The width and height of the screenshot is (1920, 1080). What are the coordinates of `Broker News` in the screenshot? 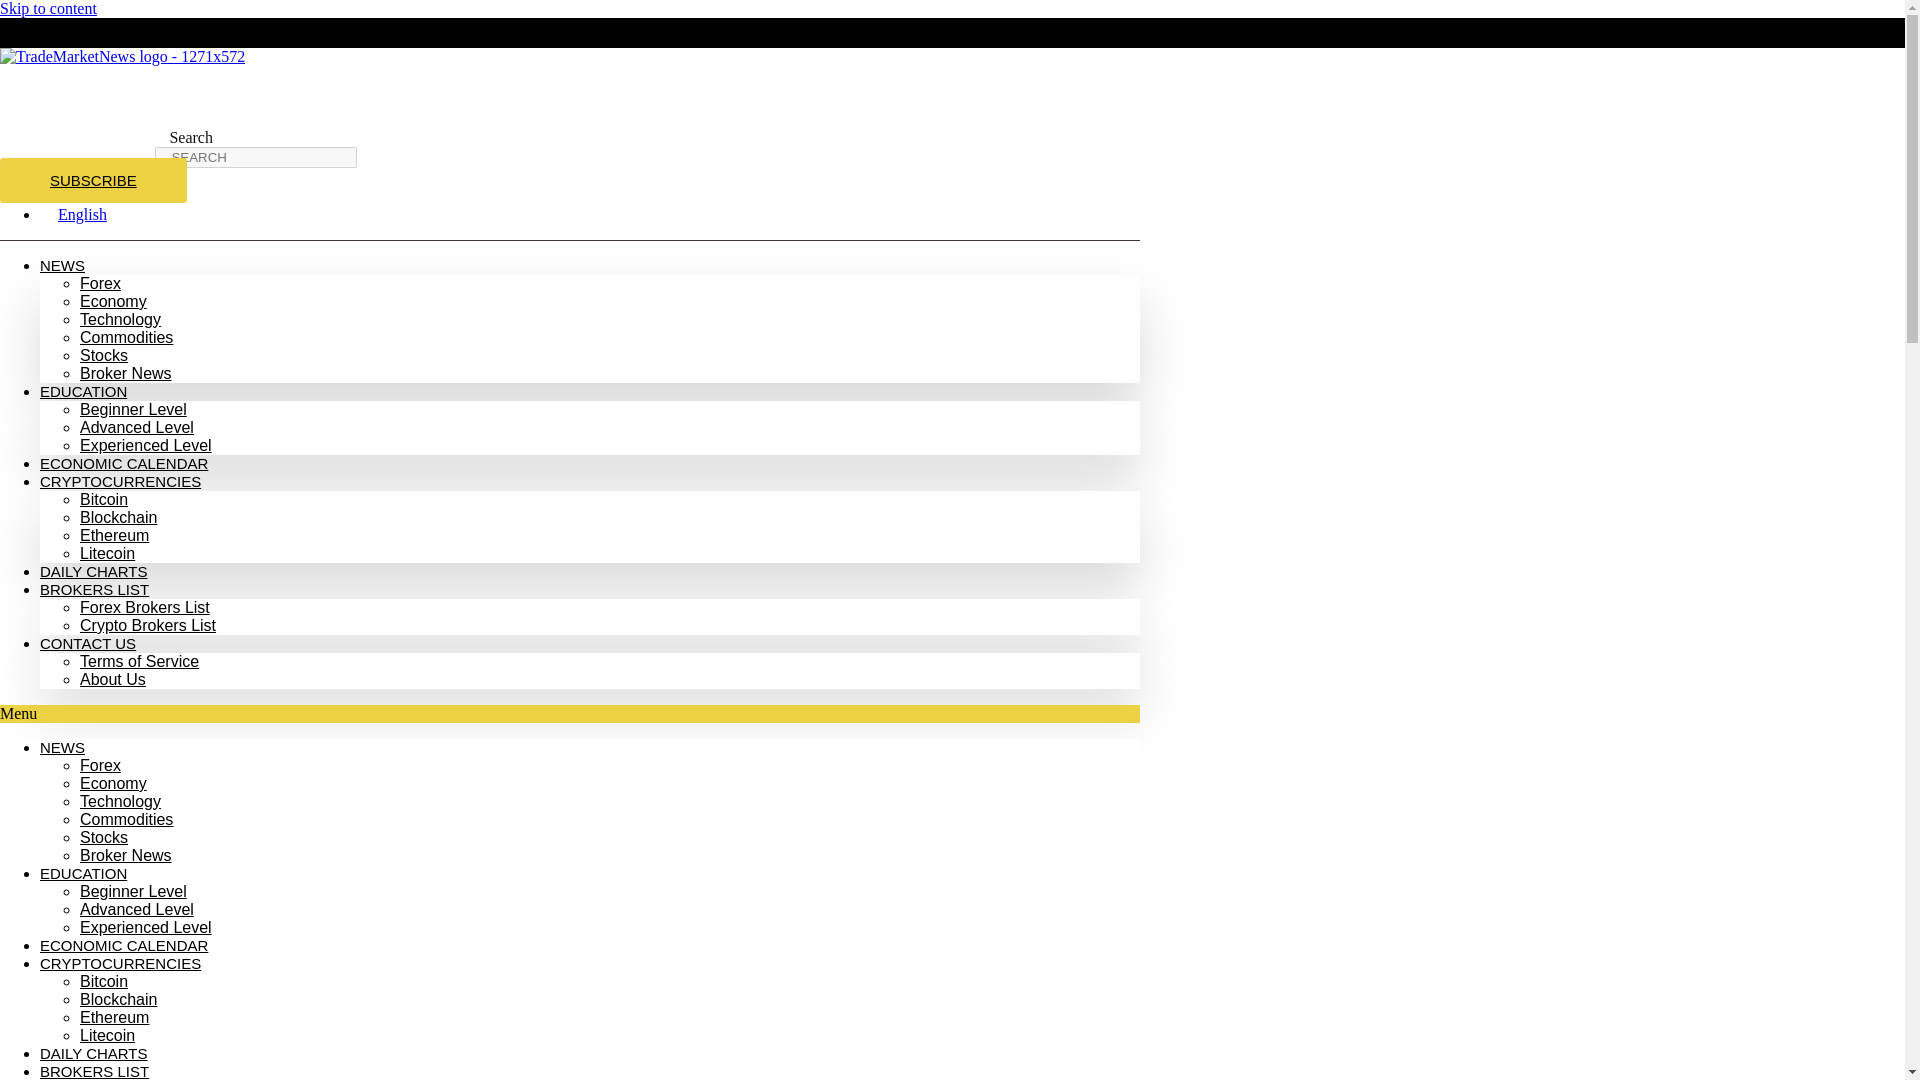 It's located at (126, 374).